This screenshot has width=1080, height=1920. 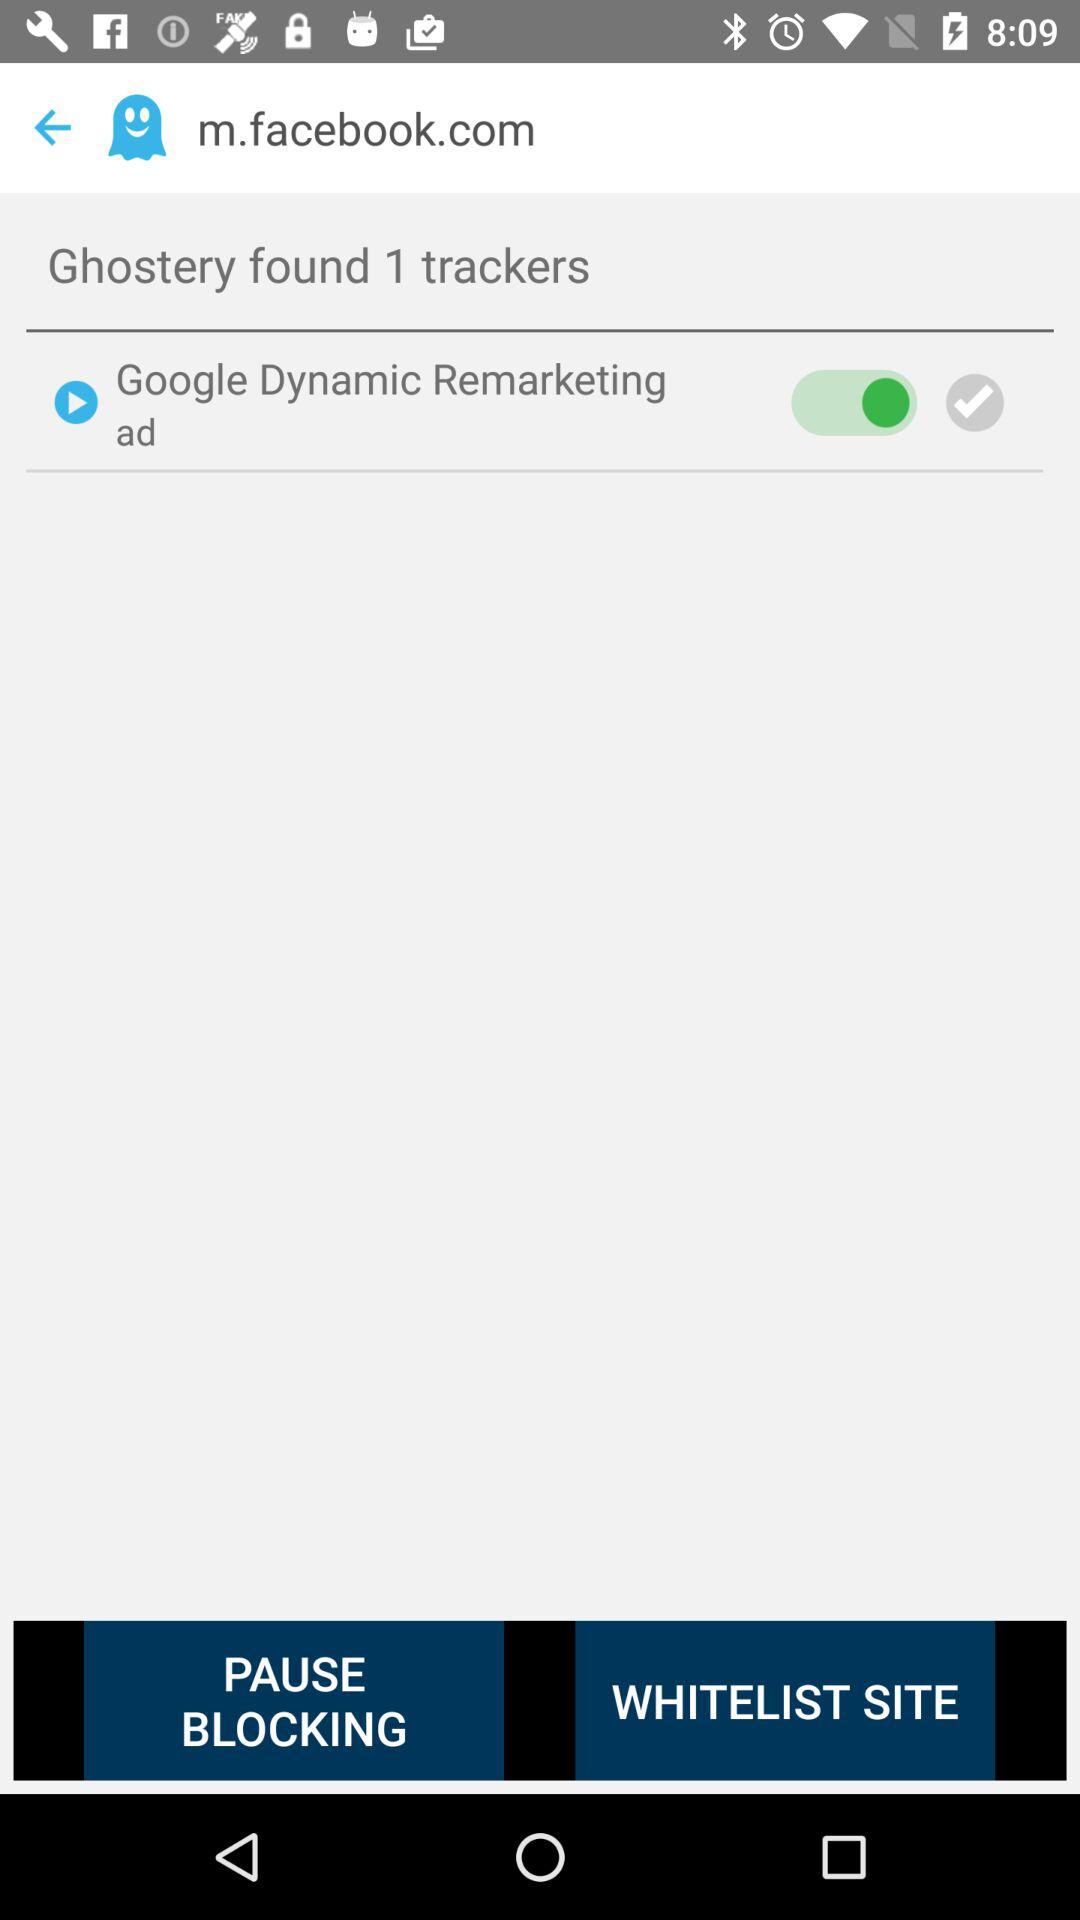 What do you see at coordinates (853, 402) in the screenshot?
I see `select the slide button` at bounding box center [853, 402].